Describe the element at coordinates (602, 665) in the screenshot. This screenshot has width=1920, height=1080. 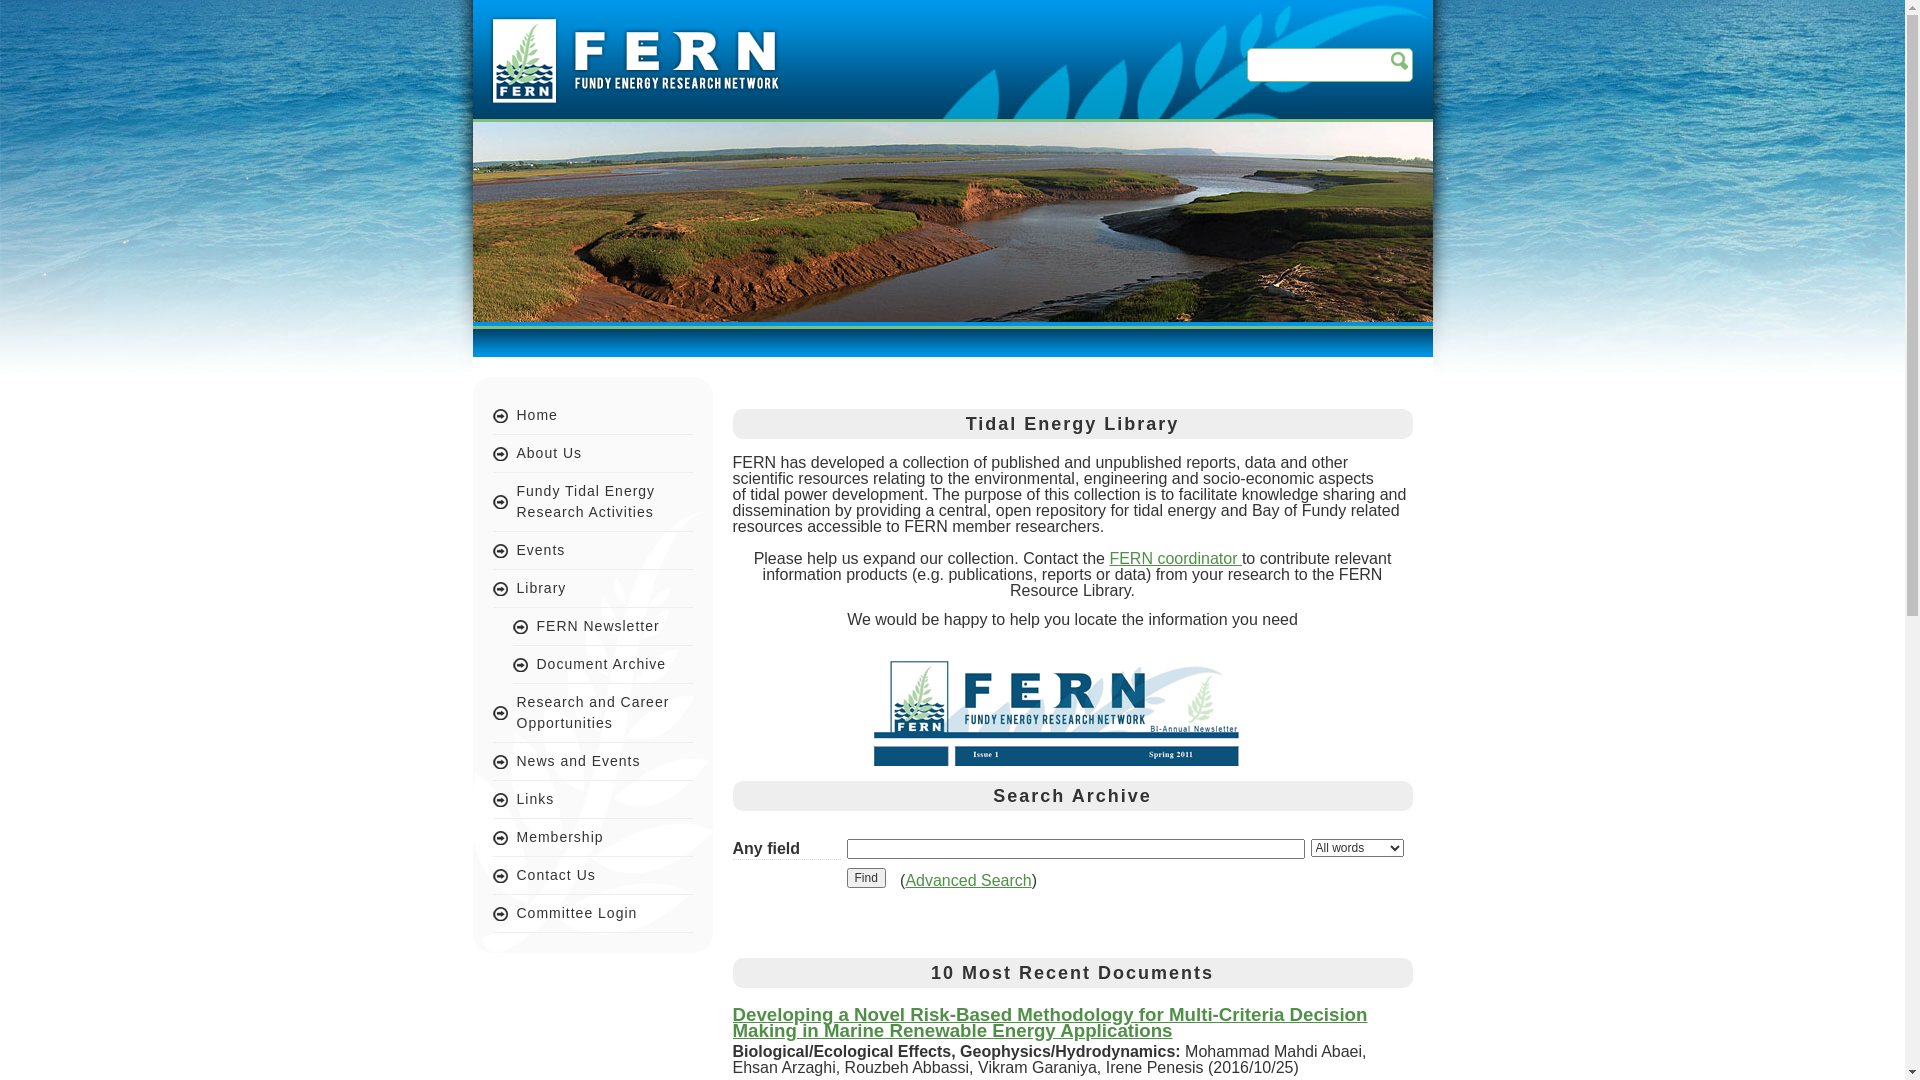
I see `Document Archive` at that location.